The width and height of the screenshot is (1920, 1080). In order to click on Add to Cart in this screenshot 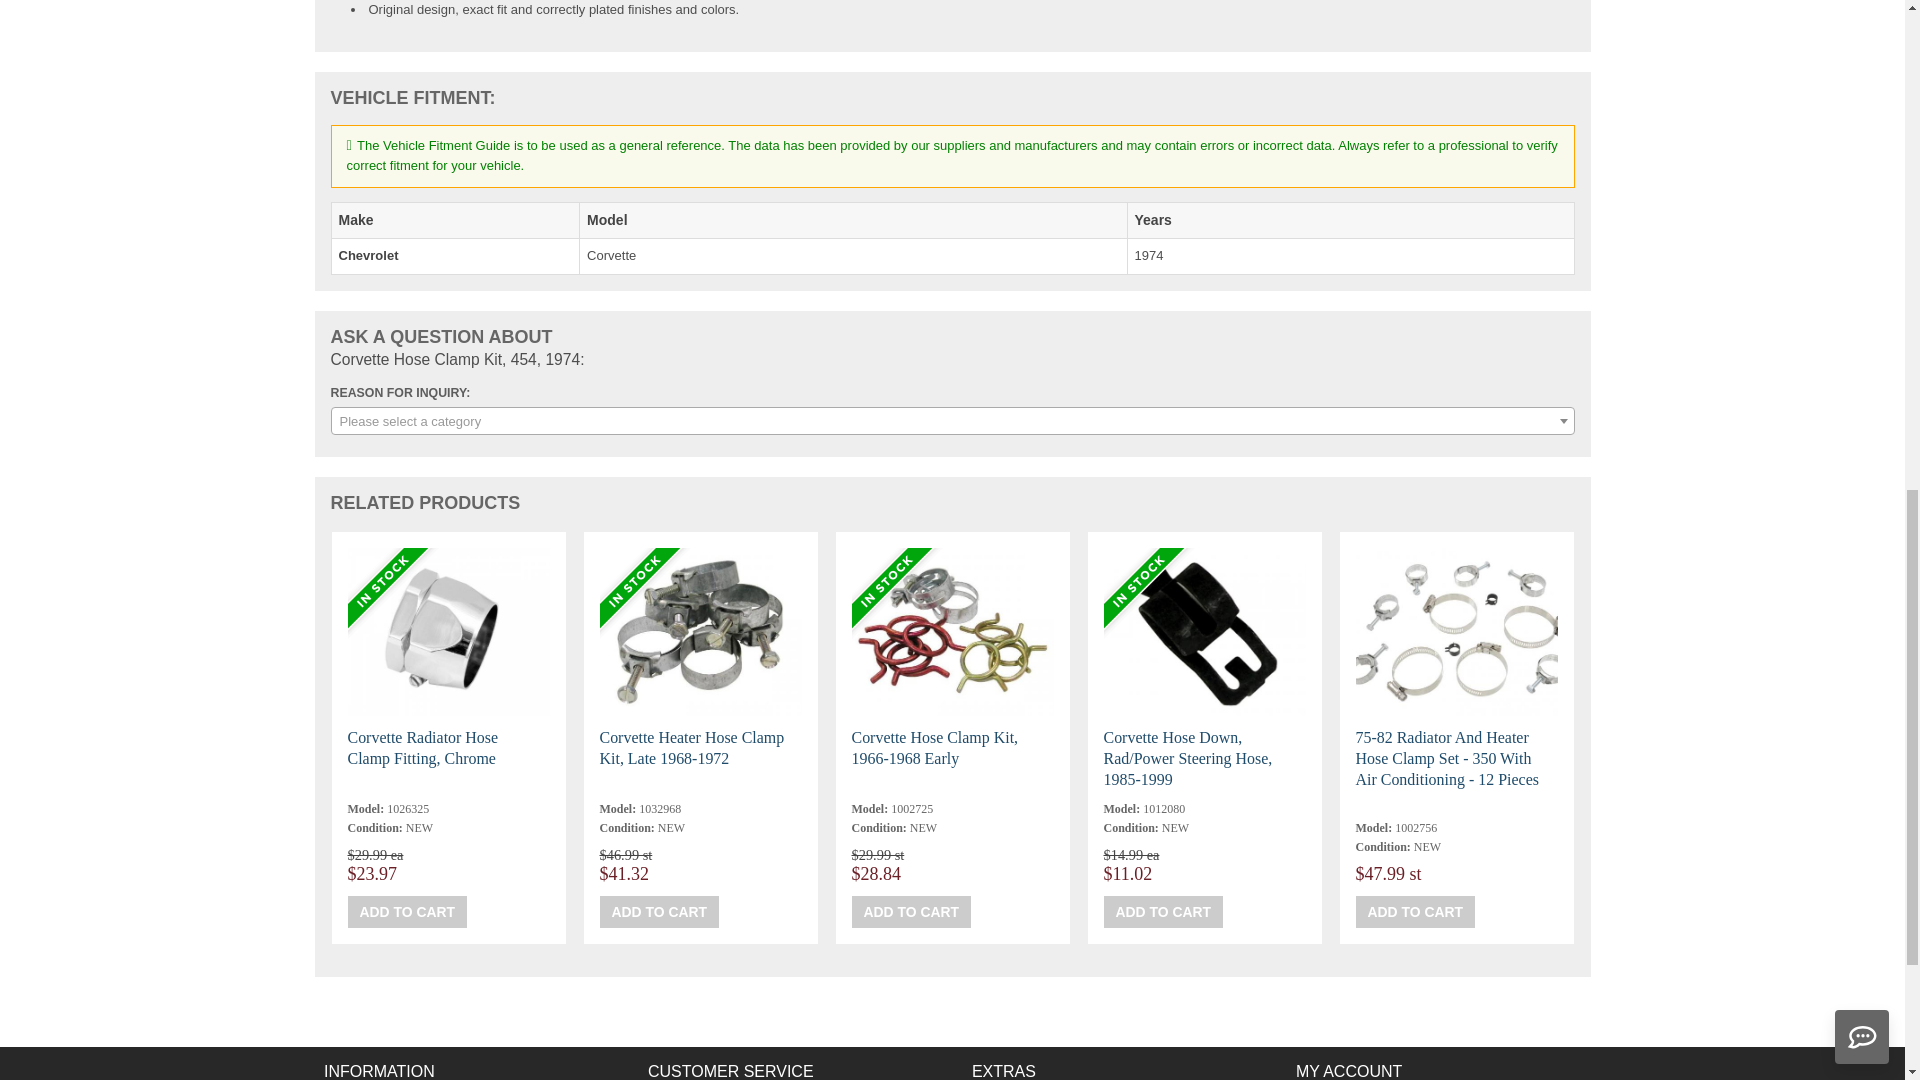, I will do `click(1416, 912)`.